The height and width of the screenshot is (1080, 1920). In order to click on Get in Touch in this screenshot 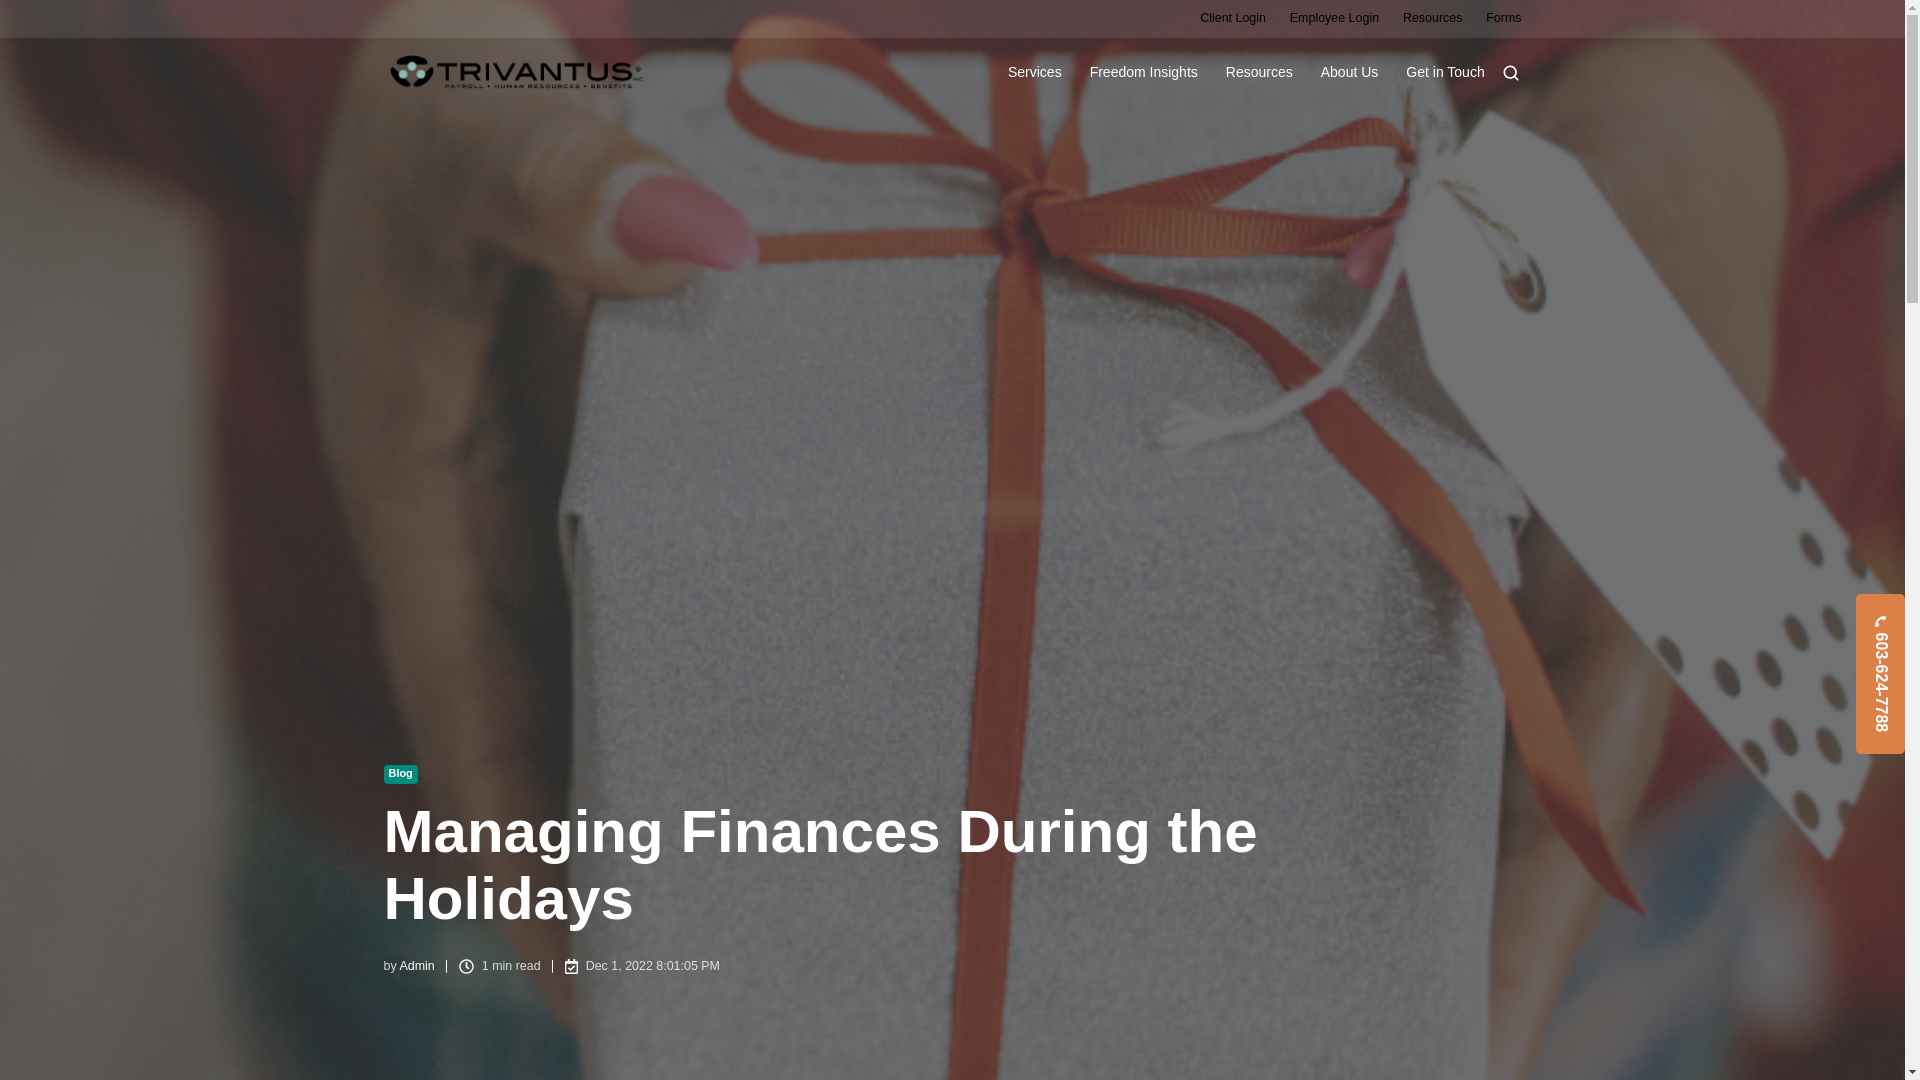, I will do `click(1444, 72)`.